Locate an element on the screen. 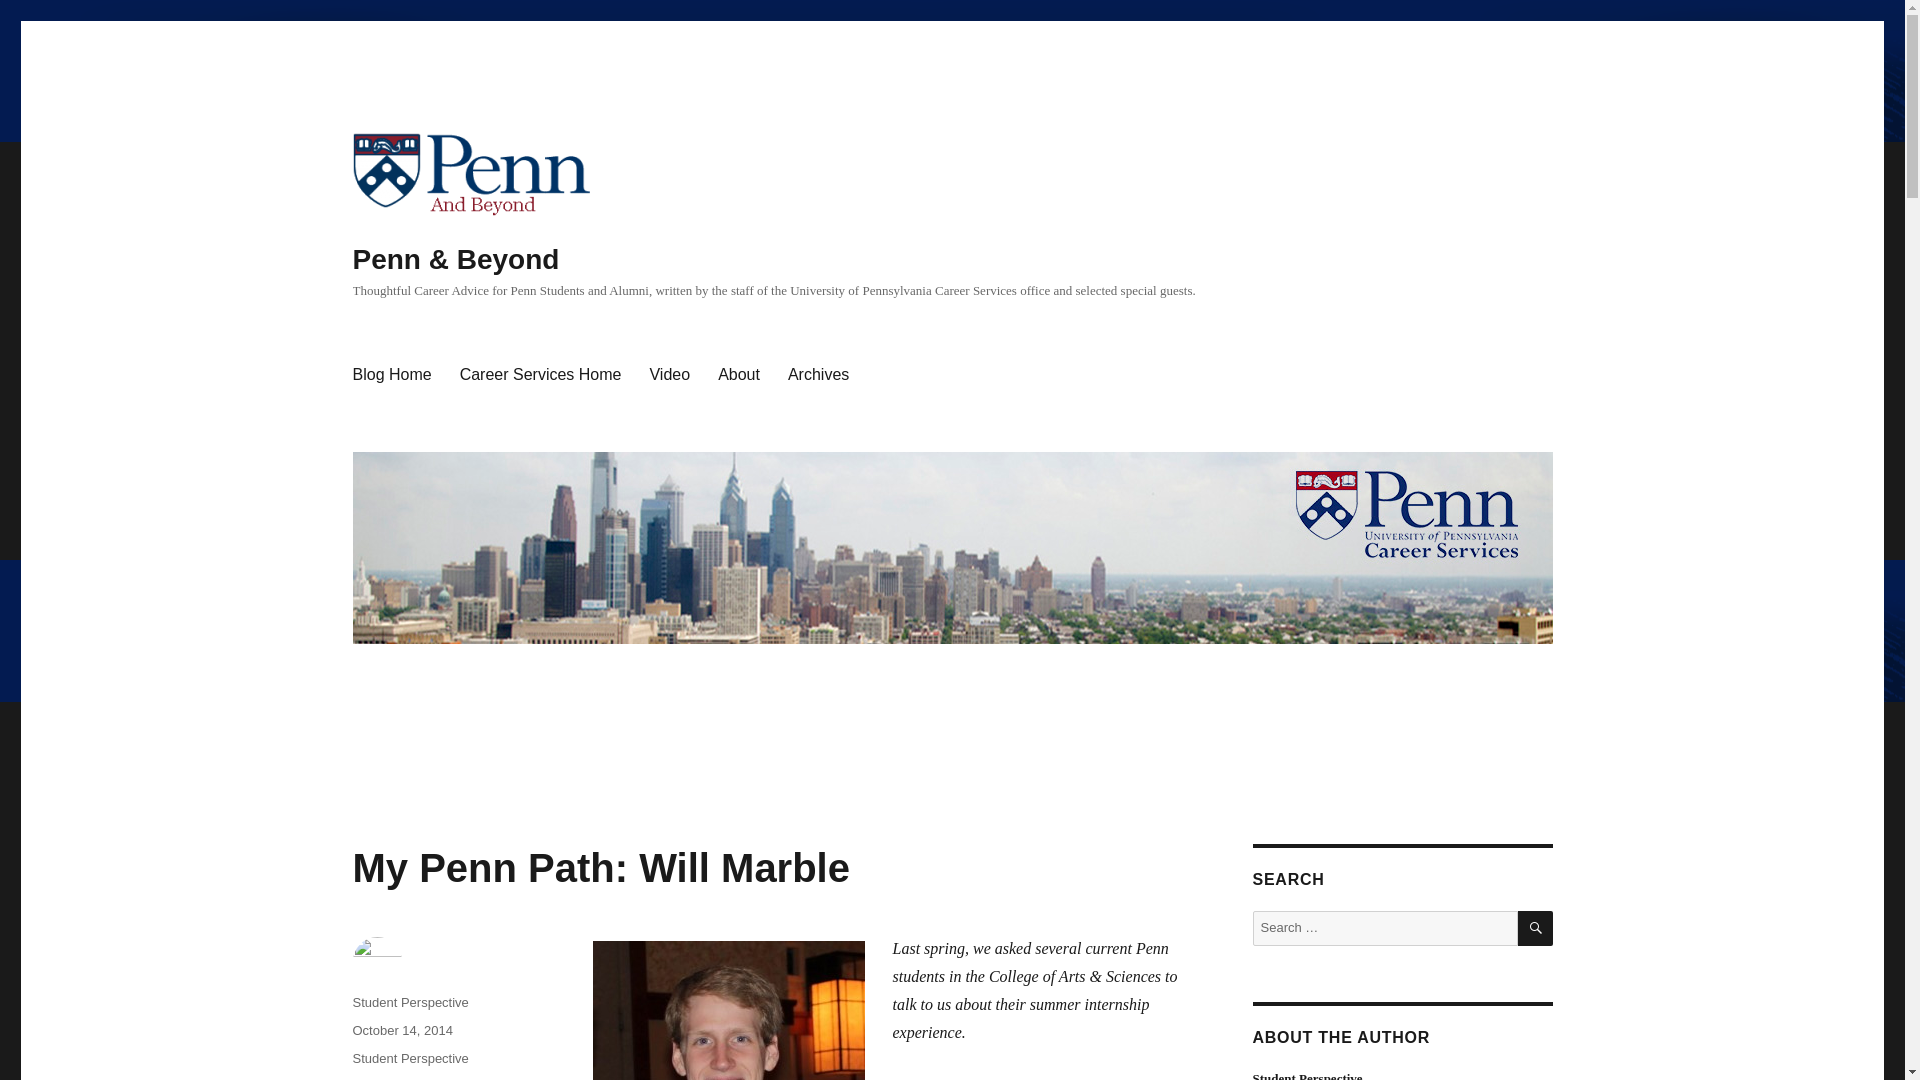 This screenshot has width=1920, height=1080. Student Perspective is located at coordinates (410, 1058).